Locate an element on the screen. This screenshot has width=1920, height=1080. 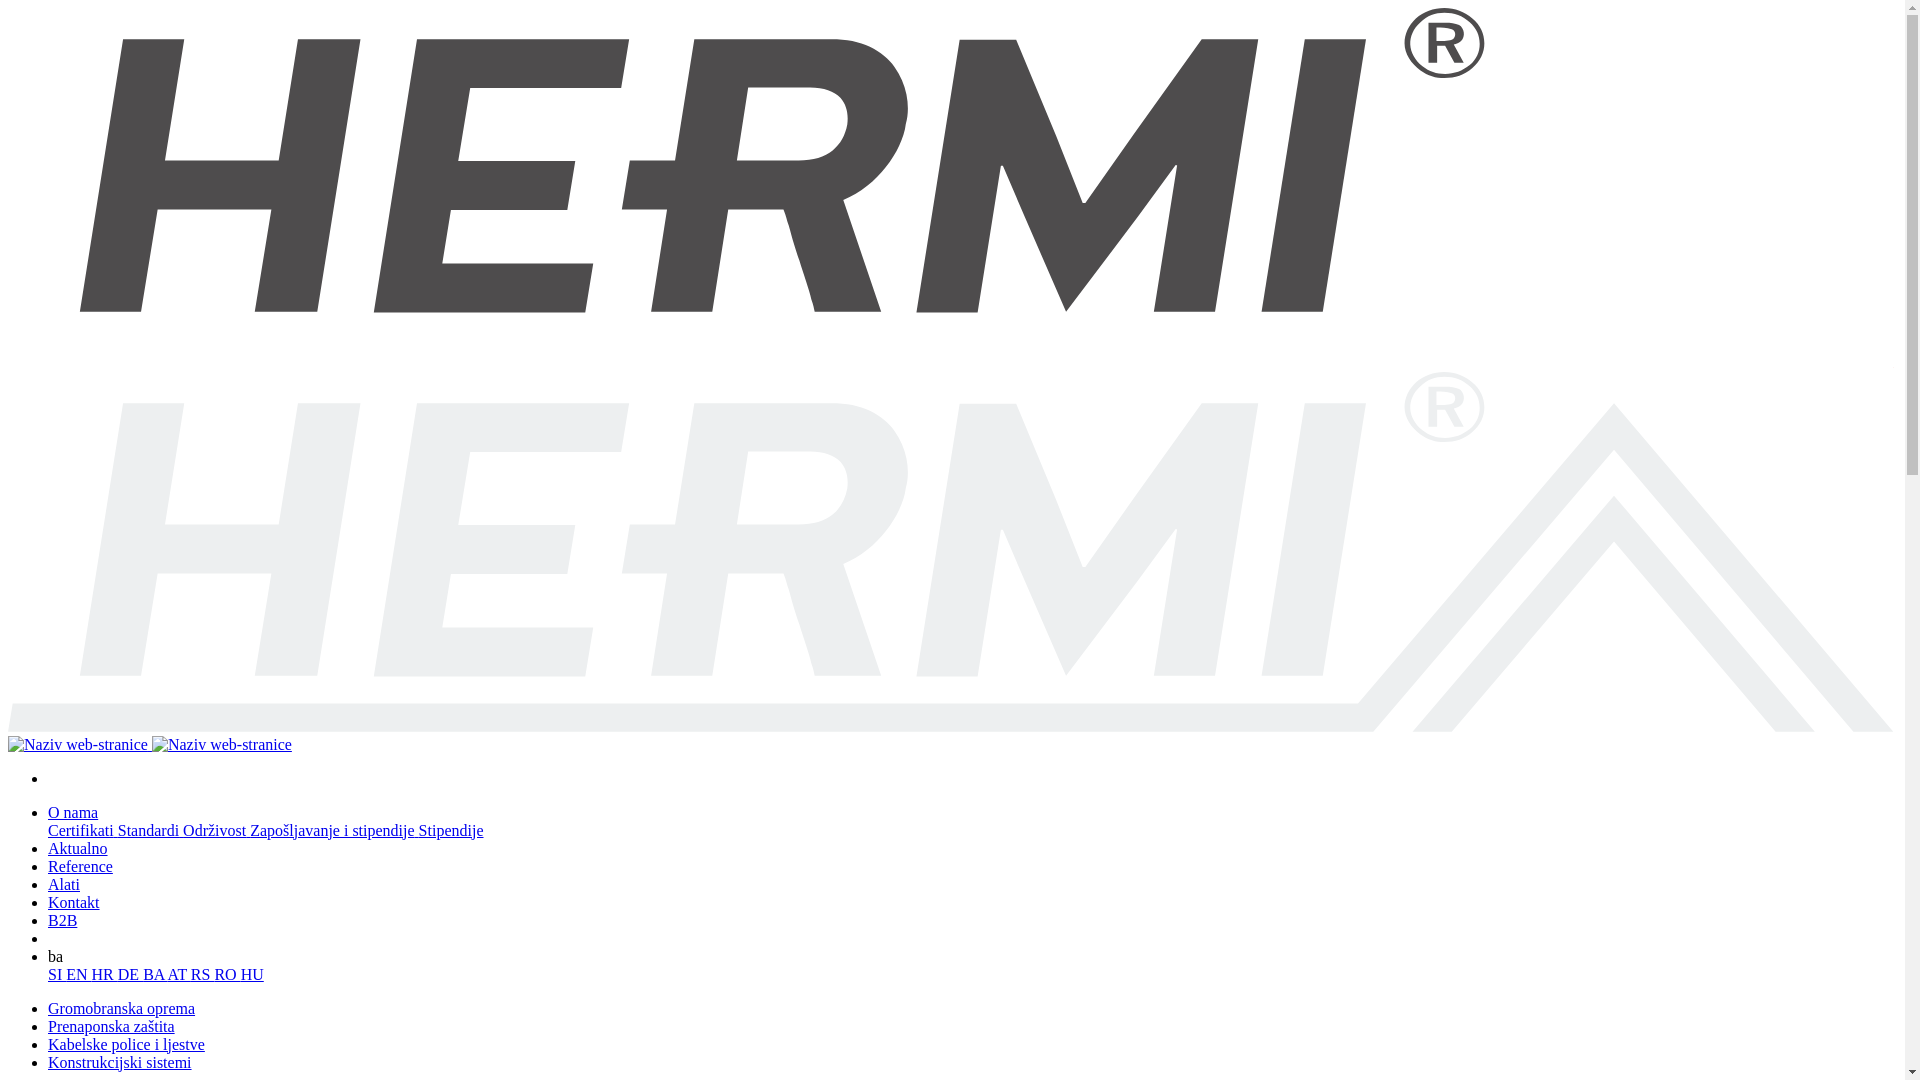
Stipendije is located at coordinates (452, 830).